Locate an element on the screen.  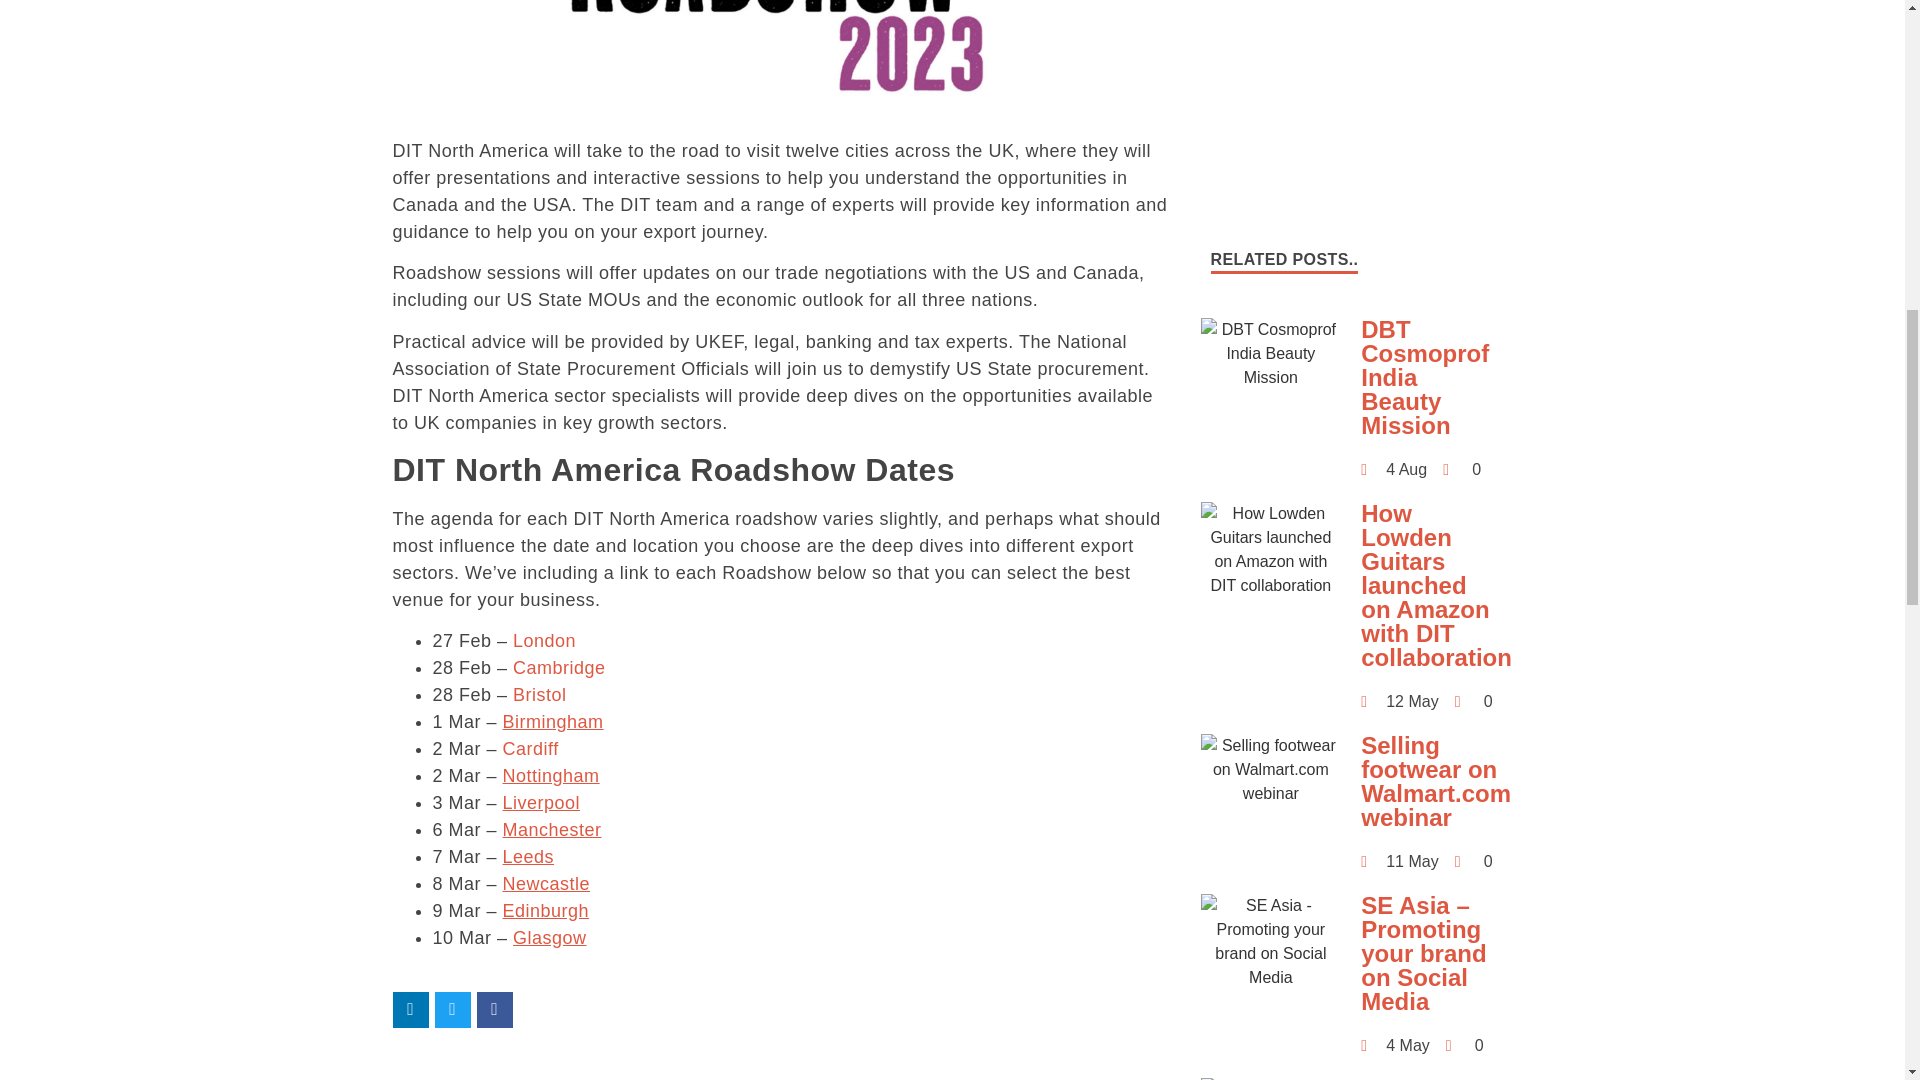
DBT Cosmoprof India Beauty Mission is located at coordinates (1270, 353).